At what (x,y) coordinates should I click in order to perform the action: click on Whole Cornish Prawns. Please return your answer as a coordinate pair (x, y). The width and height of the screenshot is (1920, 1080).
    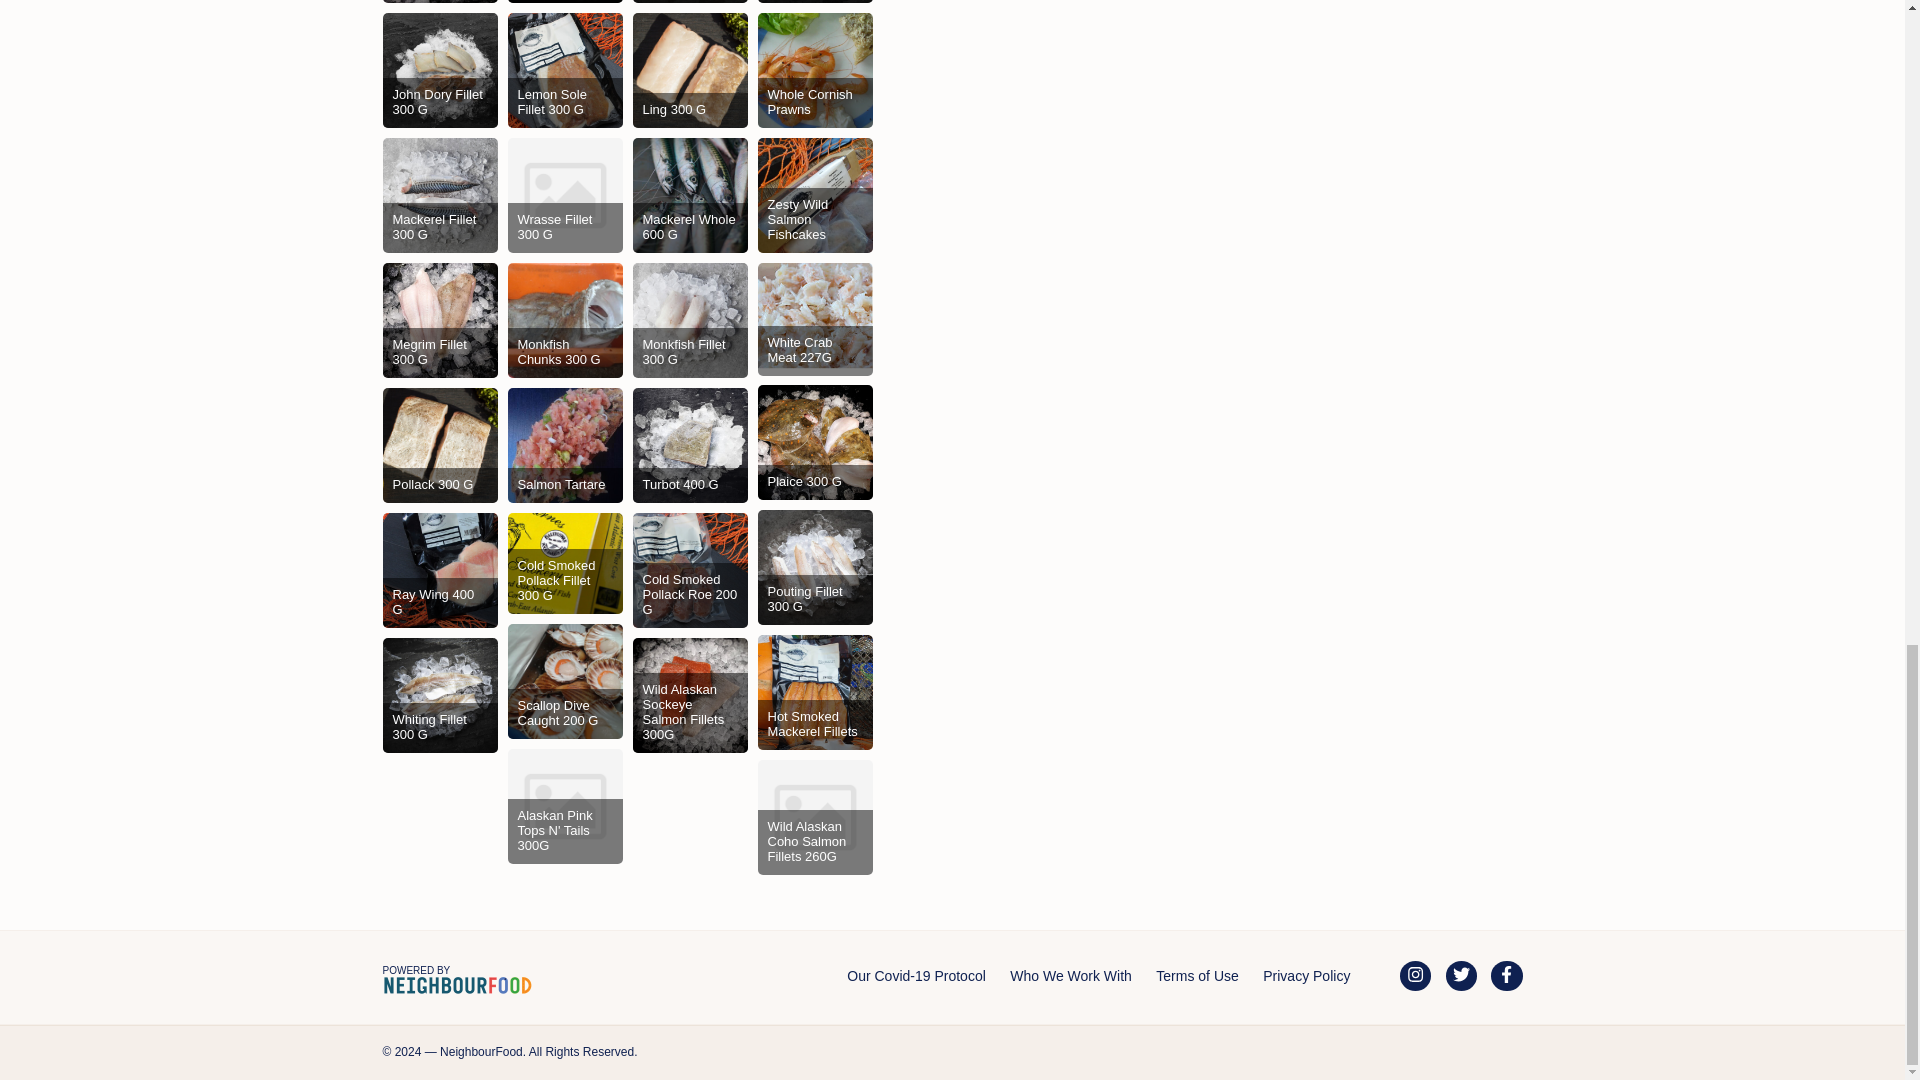
    Looking at the image, I should click on (816, 70).